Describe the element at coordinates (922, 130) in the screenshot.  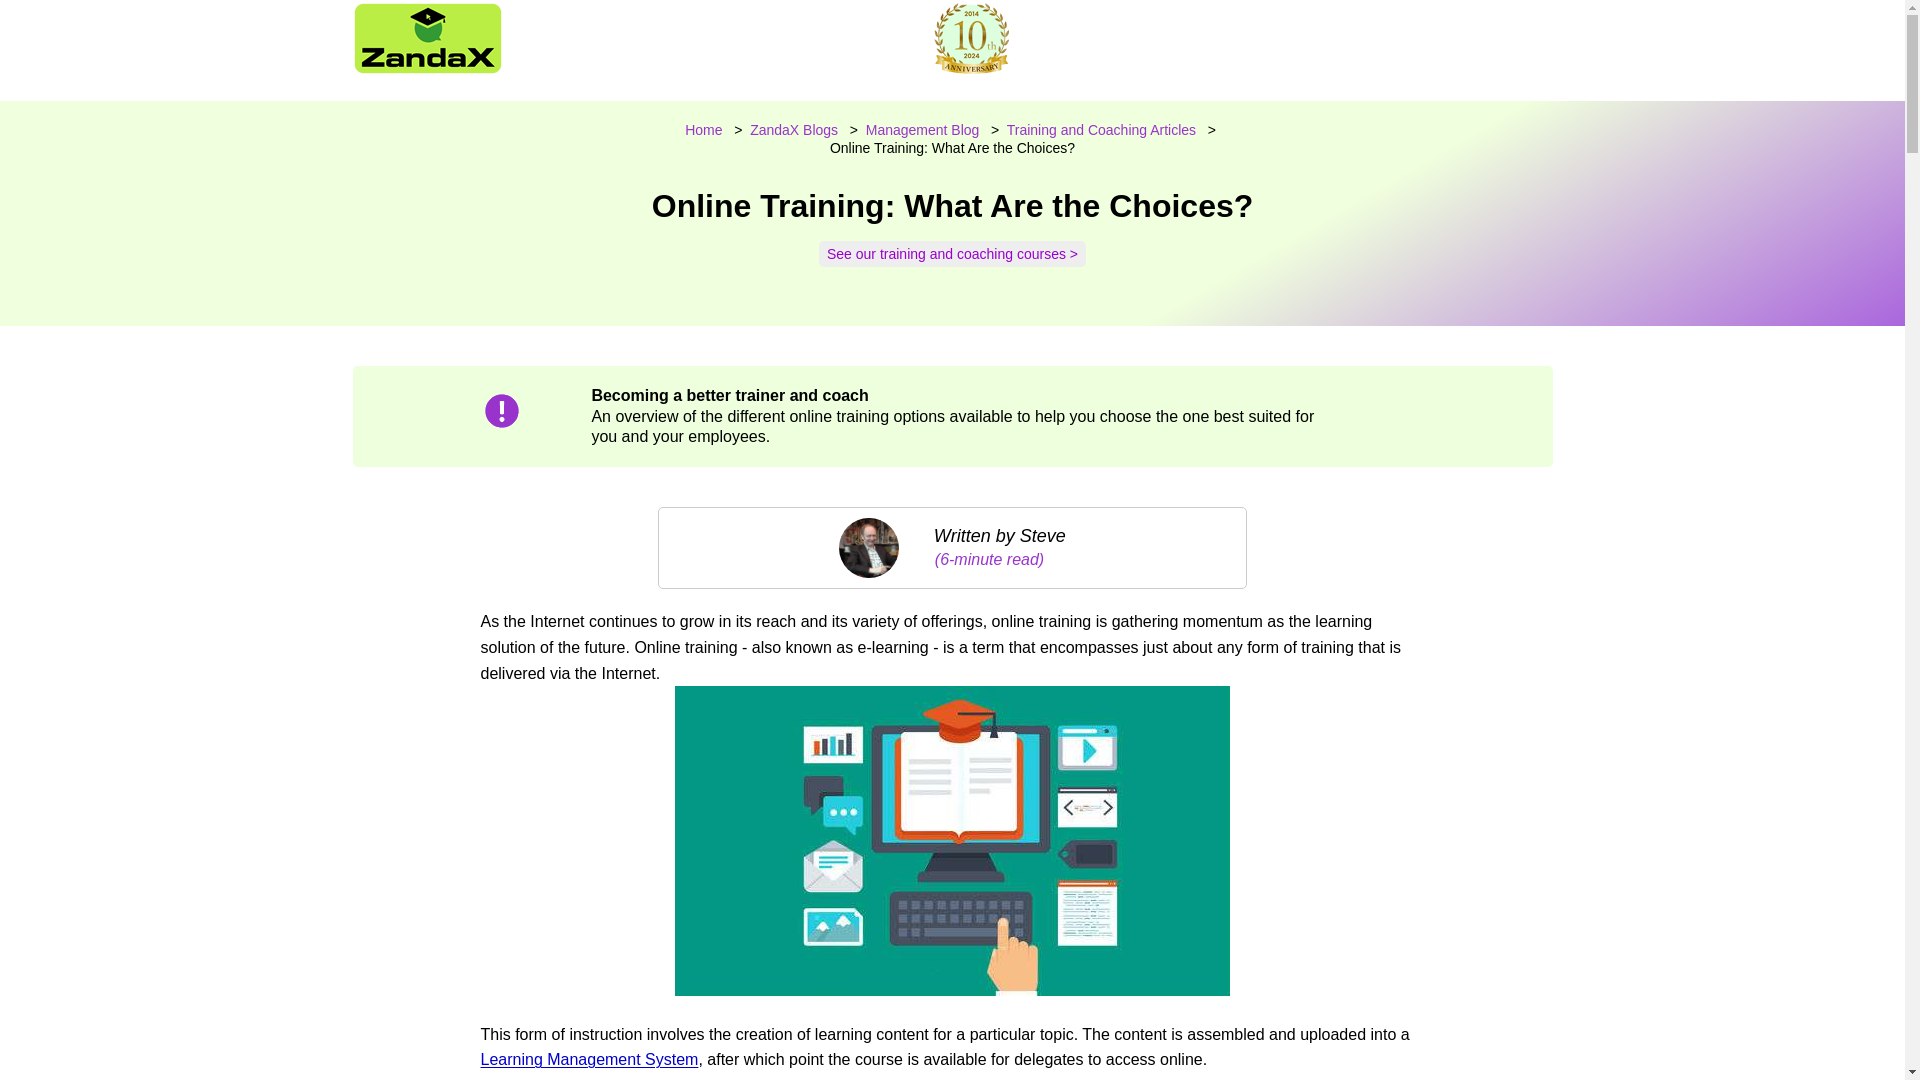
I see `Management Blog` at that location.